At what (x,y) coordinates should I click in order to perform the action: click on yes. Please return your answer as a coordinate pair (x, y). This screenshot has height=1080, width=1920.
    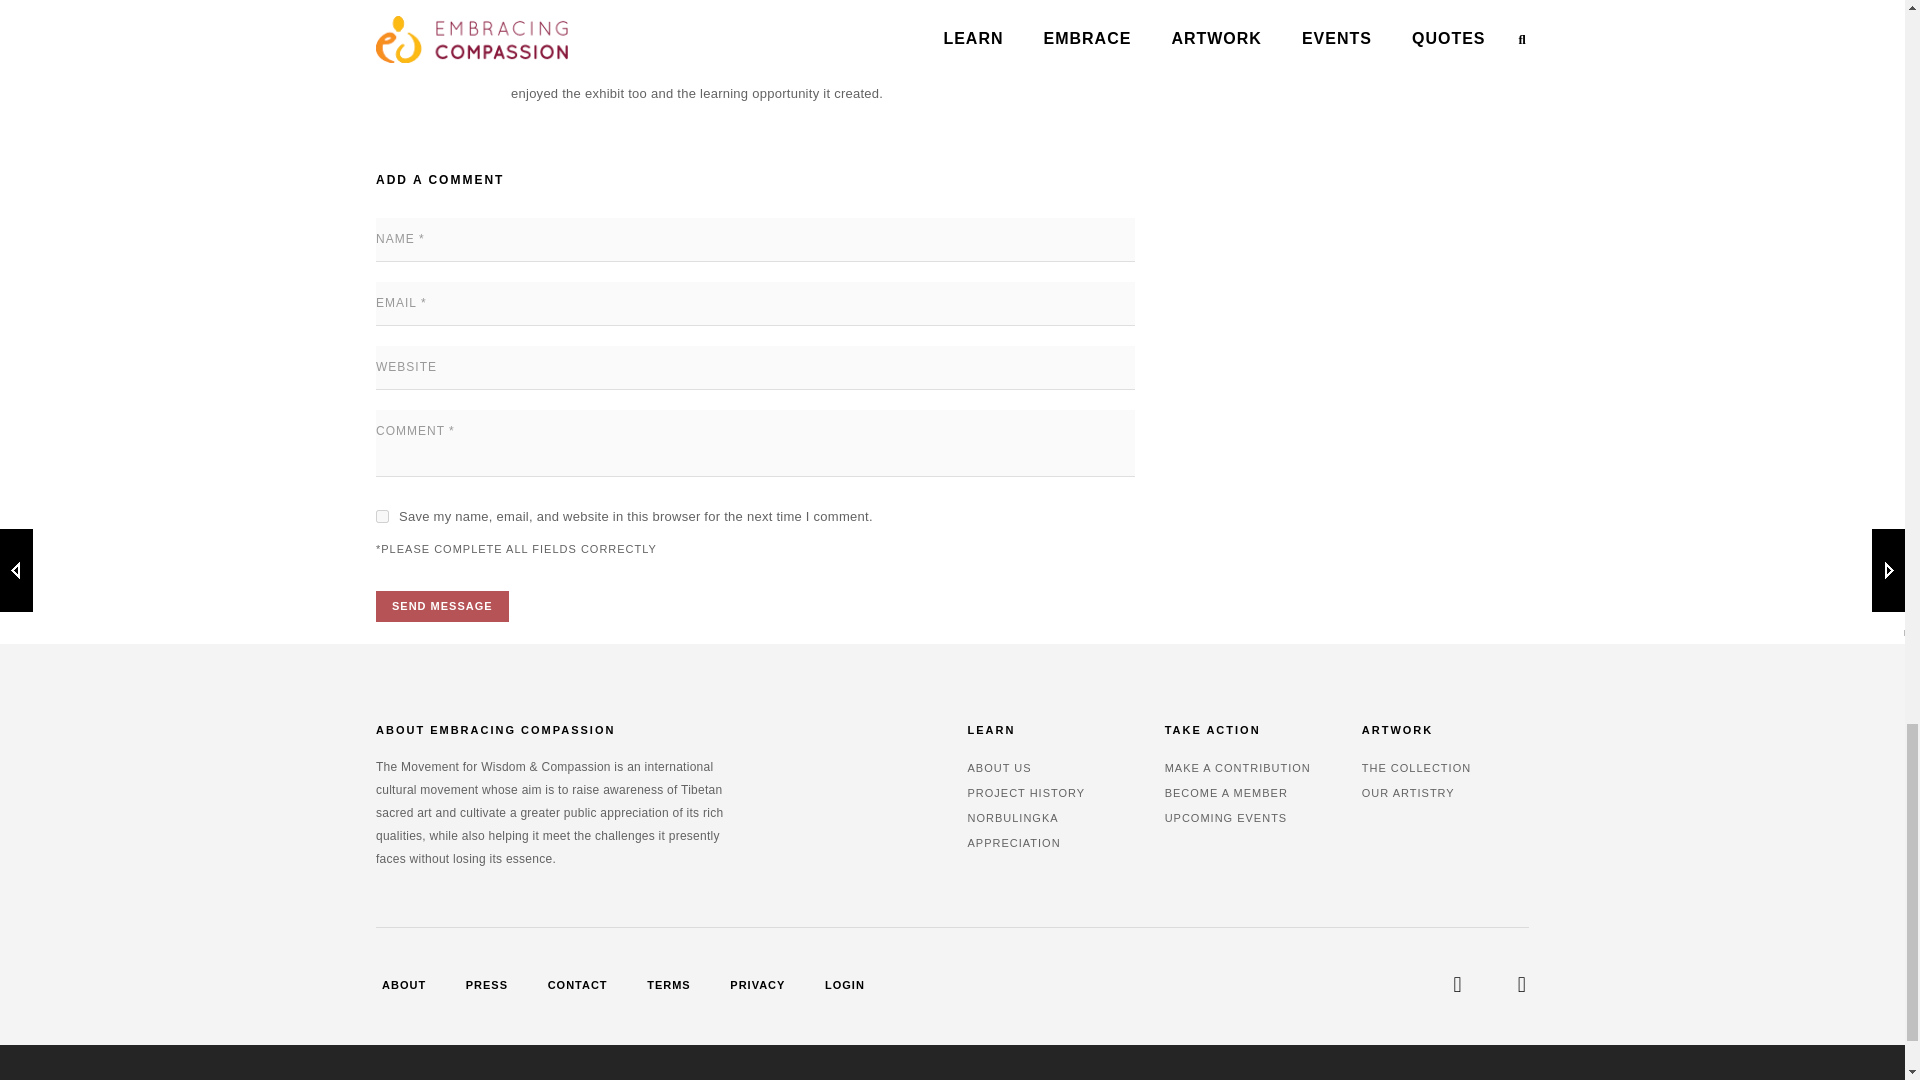
    Looking at the image, I should click on (382, 516).